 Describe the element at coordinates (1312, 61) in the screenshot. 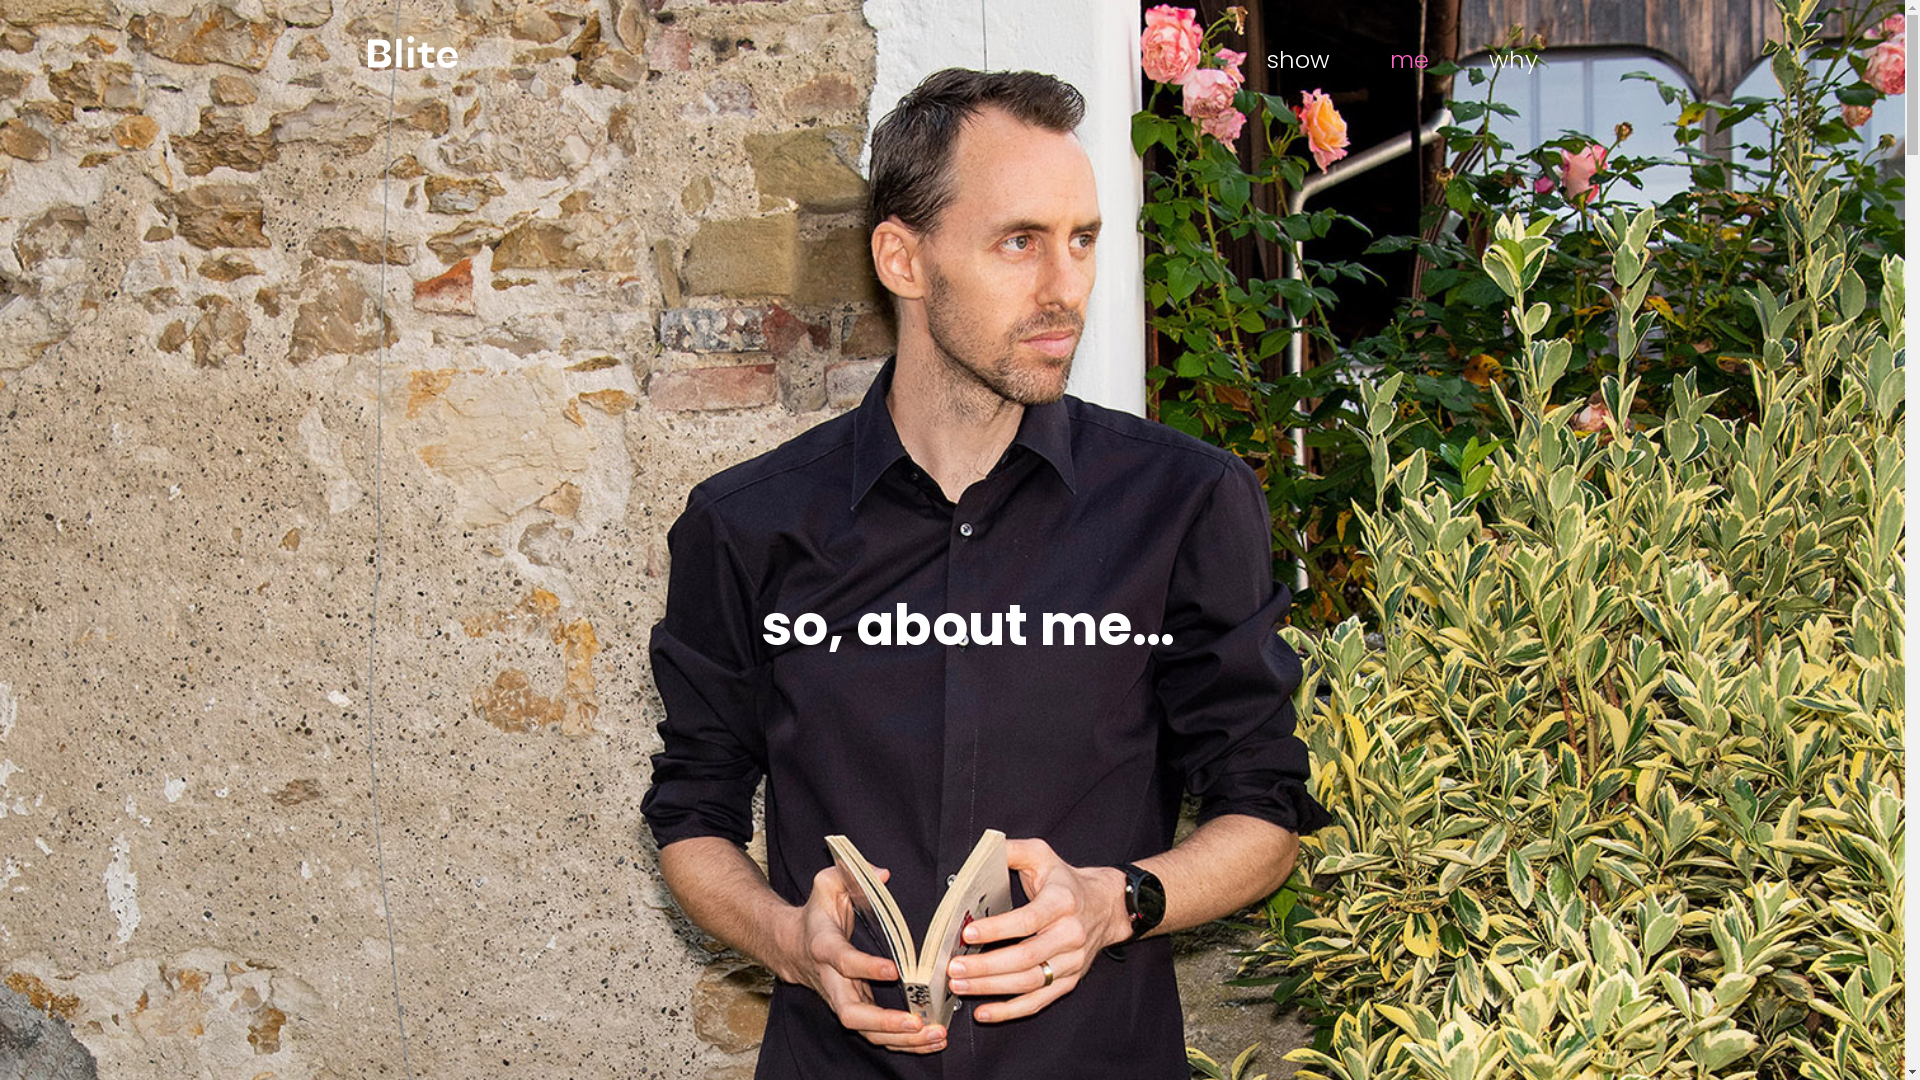

I see `show` at that location.